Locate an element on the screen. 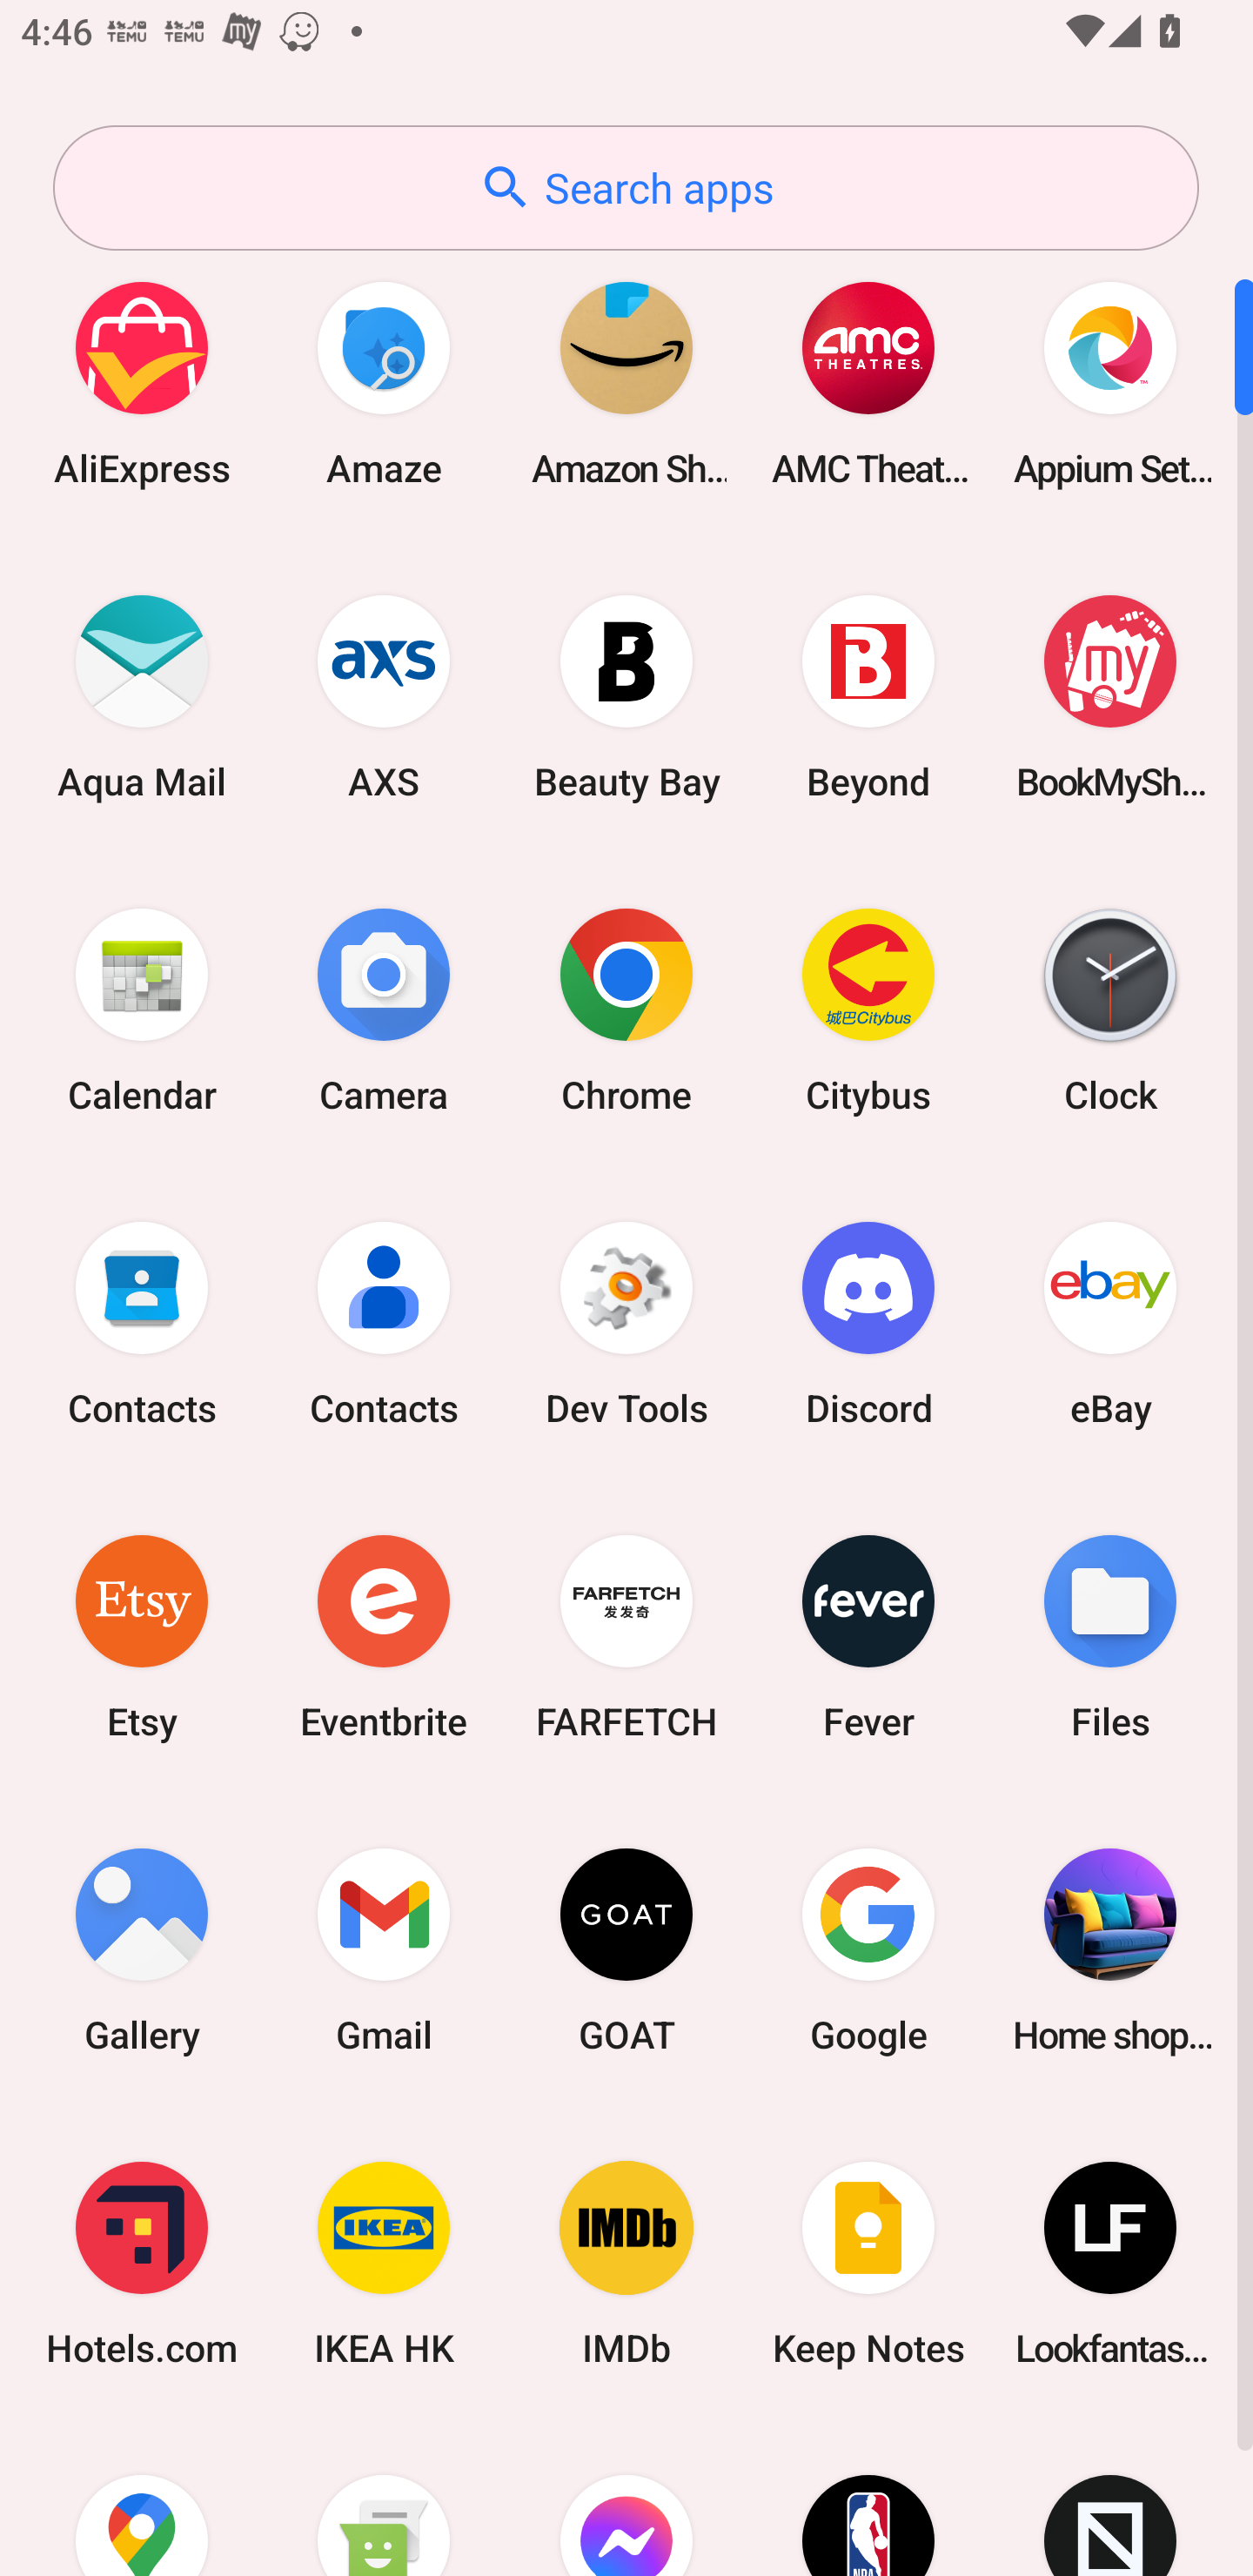 The width and height of the screenshot is (1253, 2576). Contacts is located at coordinates (142, 1323).